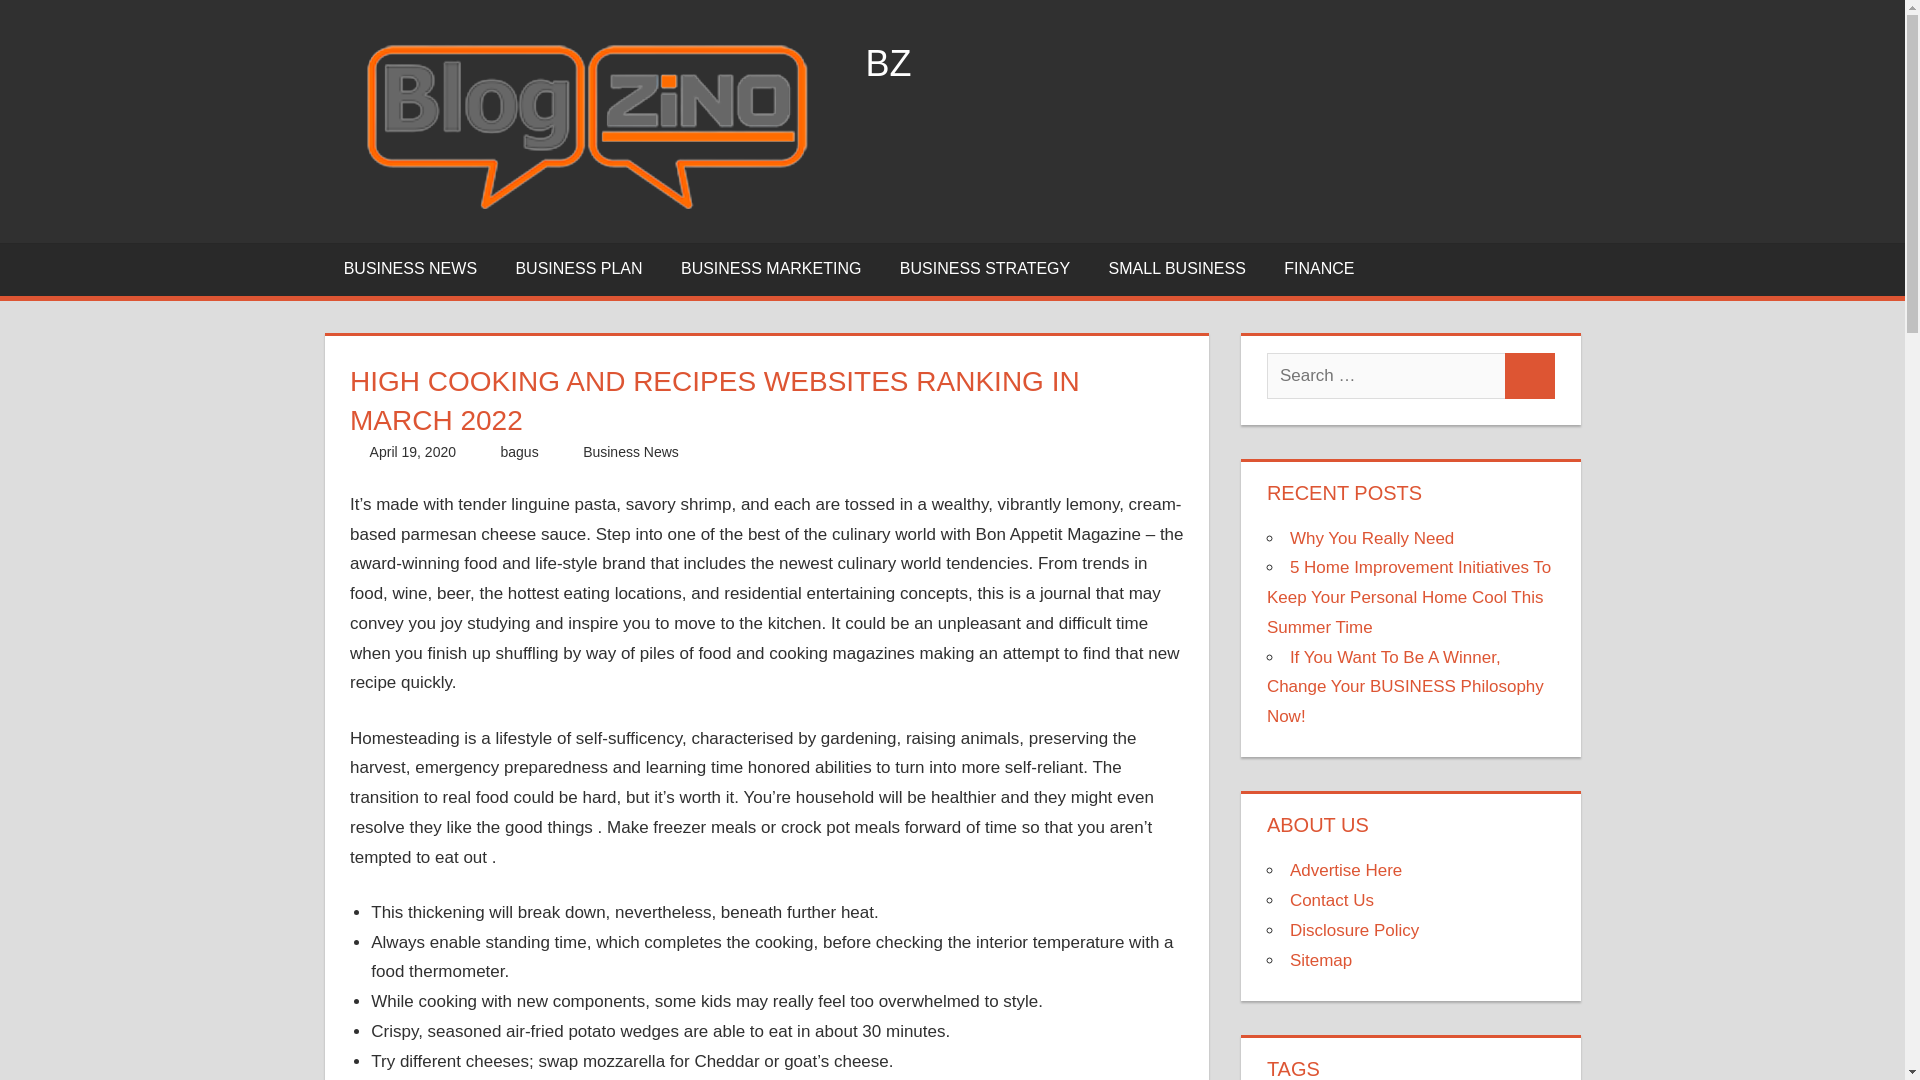 The height and width of the screenshot is (1080, 1920). Describe the element at coordinates (631, 452) in the screenshot. I see `Business News` at that location.